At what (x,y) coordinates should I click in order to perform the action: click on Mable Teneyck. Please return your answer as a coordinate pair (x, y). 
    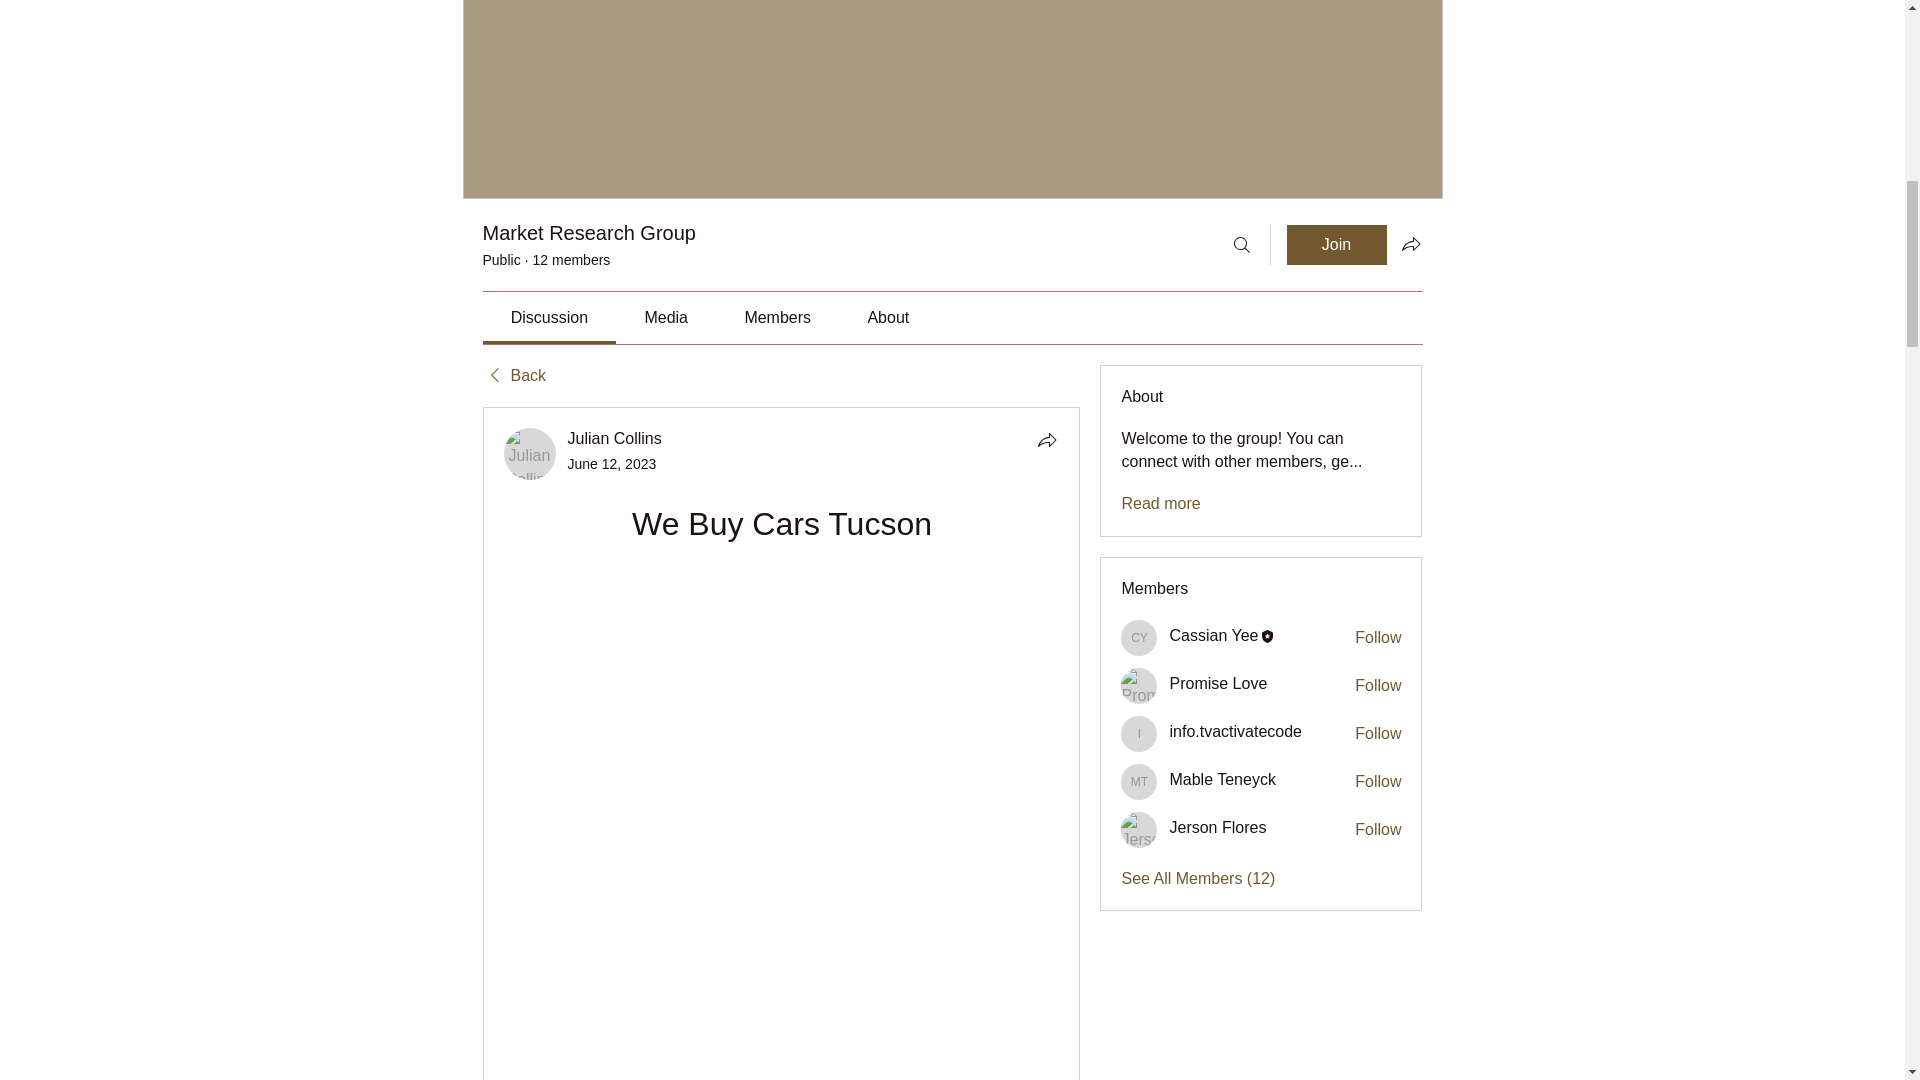
    Looking at the image, I should click on (1139, 782).